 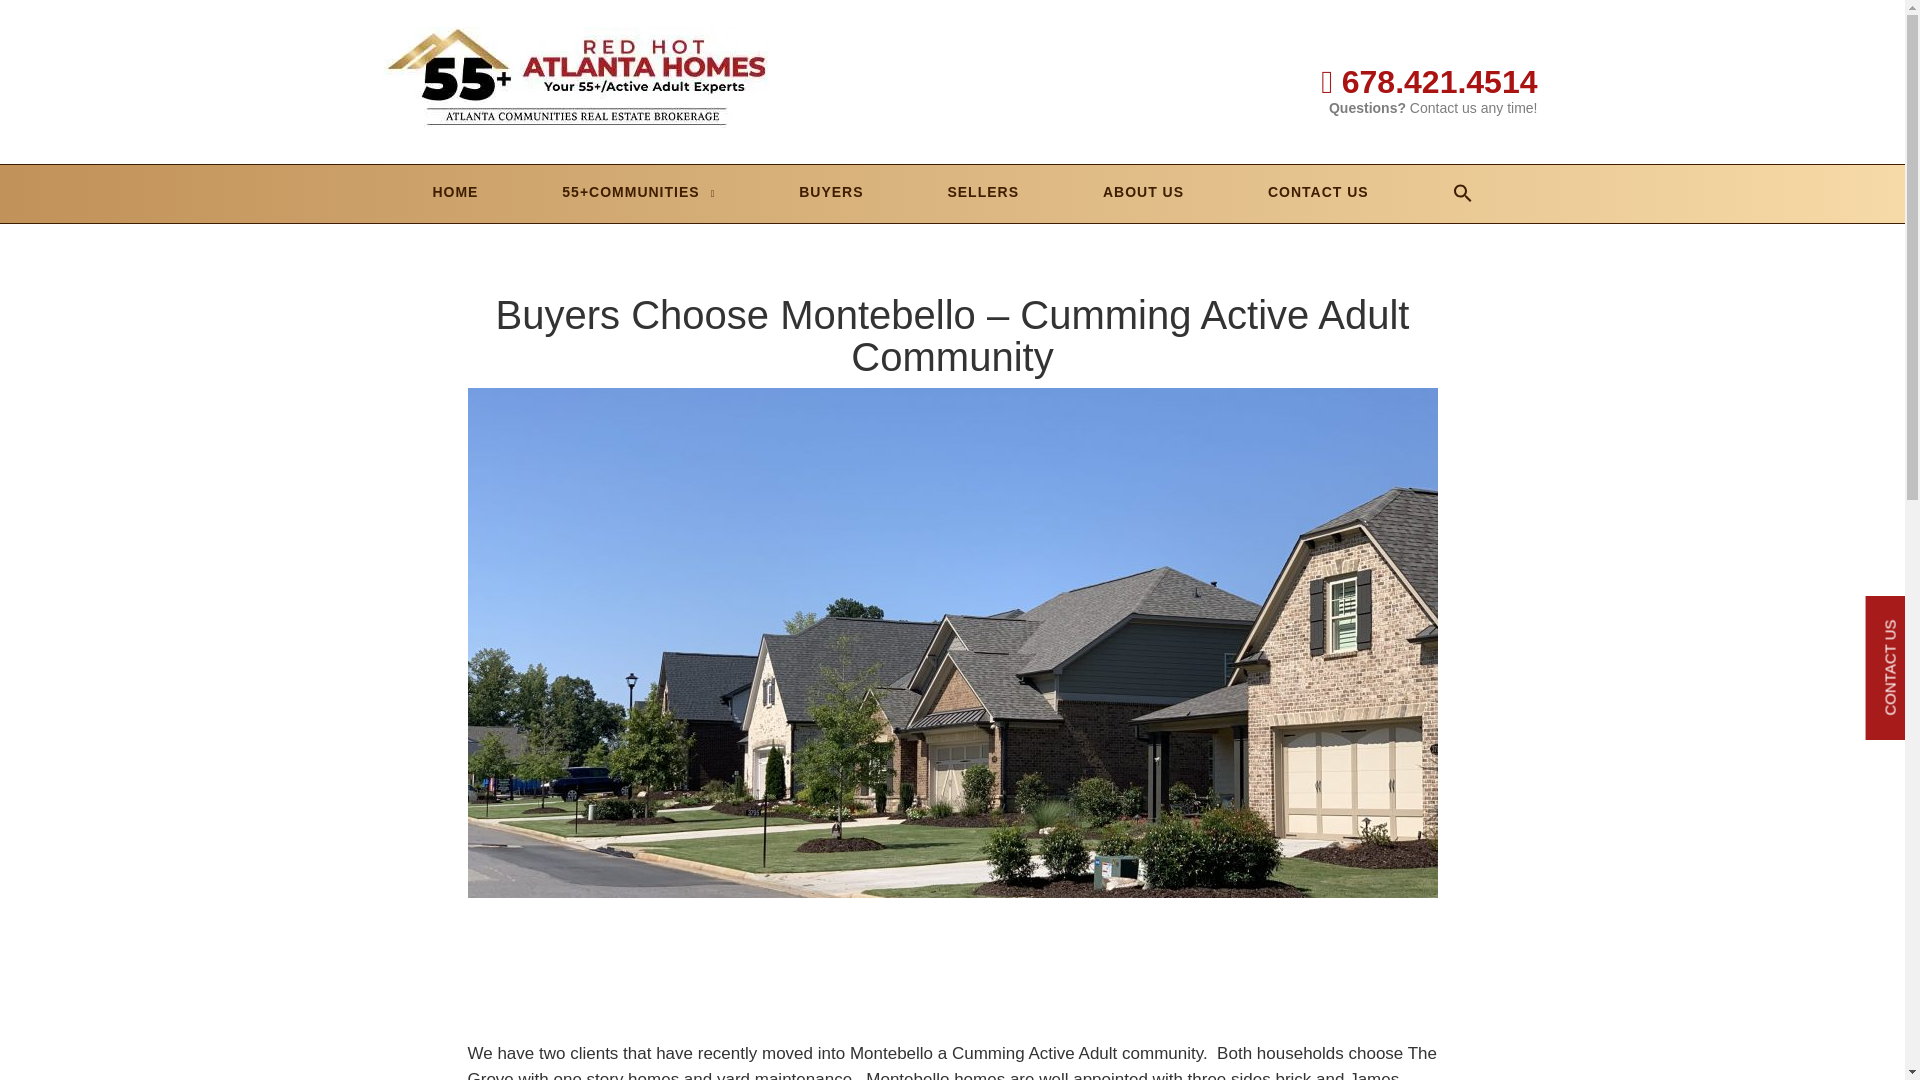 What do you see at coordinates (830, 193) in the screenshot?
I see `BUYERS` at bounding box center [830, 193].